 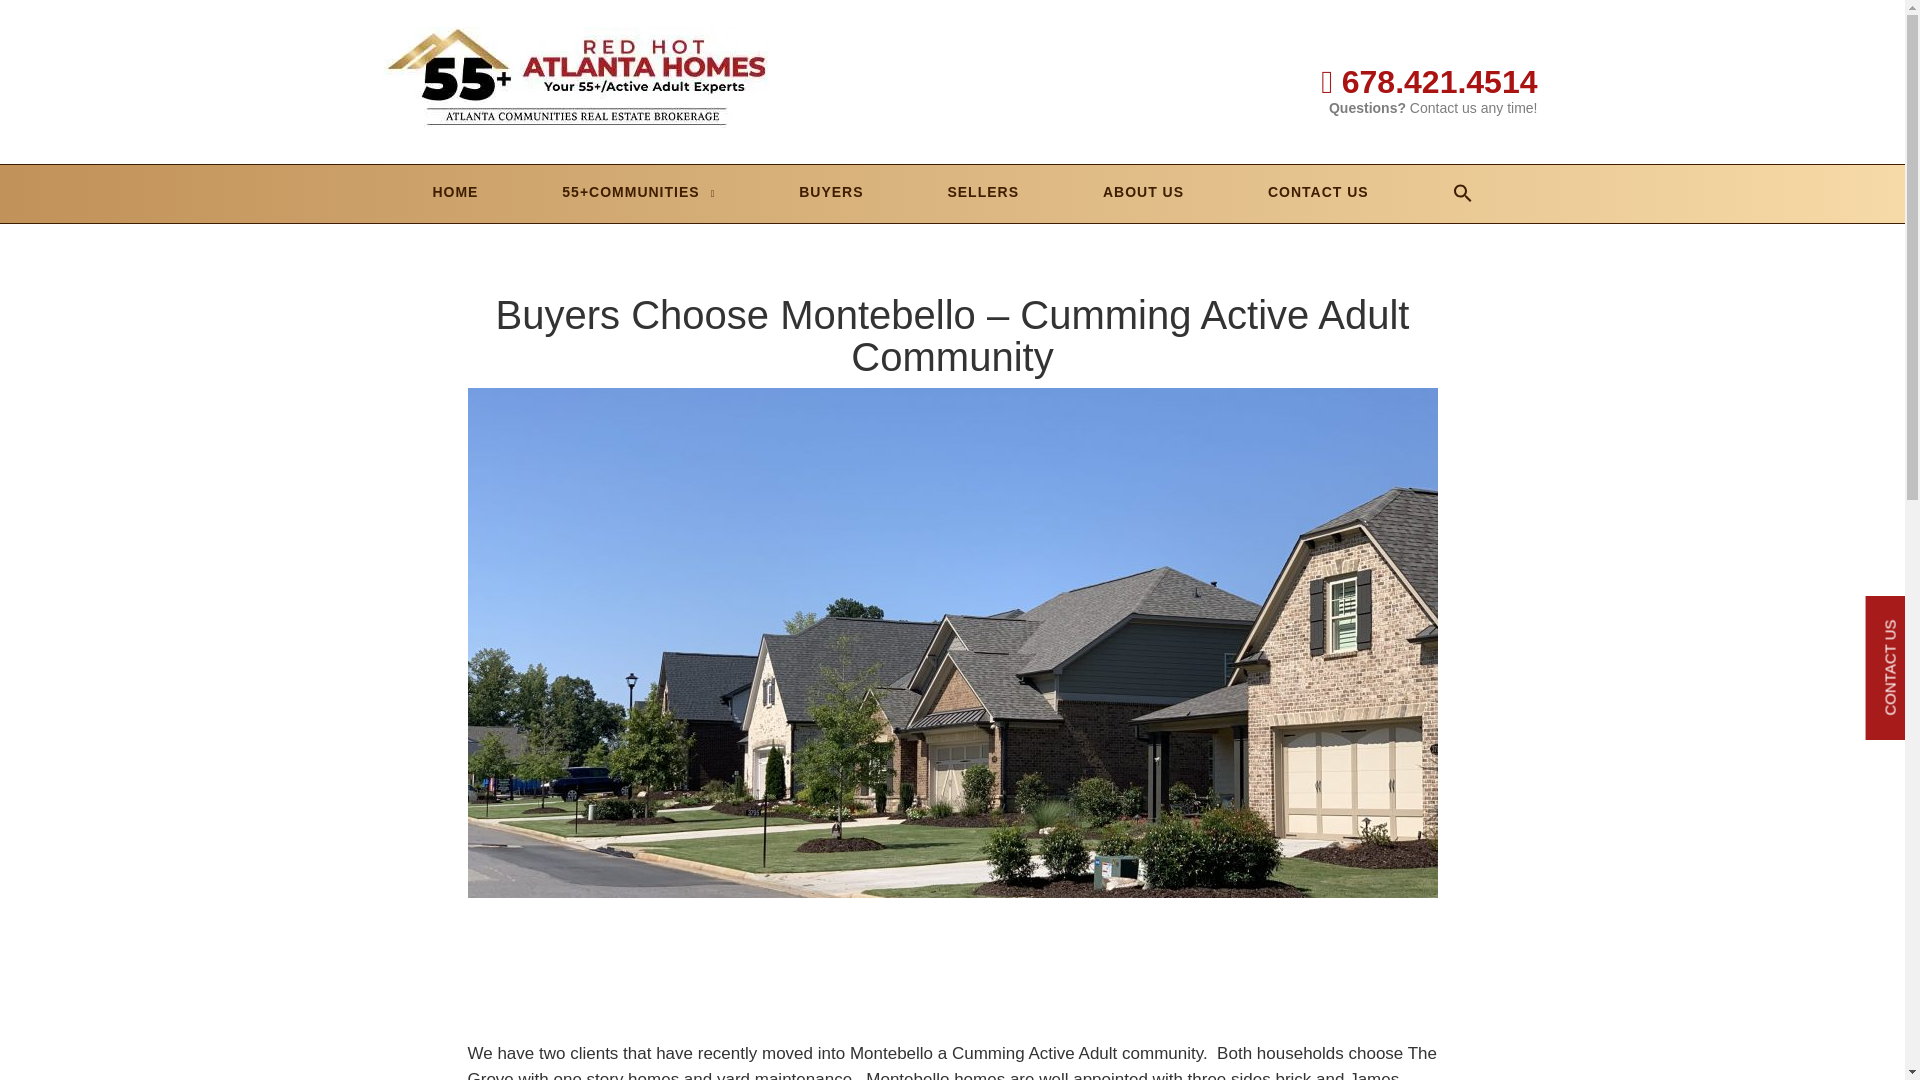 What do you see at coordinates (830, 193) in the screenshot?
I see `BUYERS` at bounding box center [830, 193].